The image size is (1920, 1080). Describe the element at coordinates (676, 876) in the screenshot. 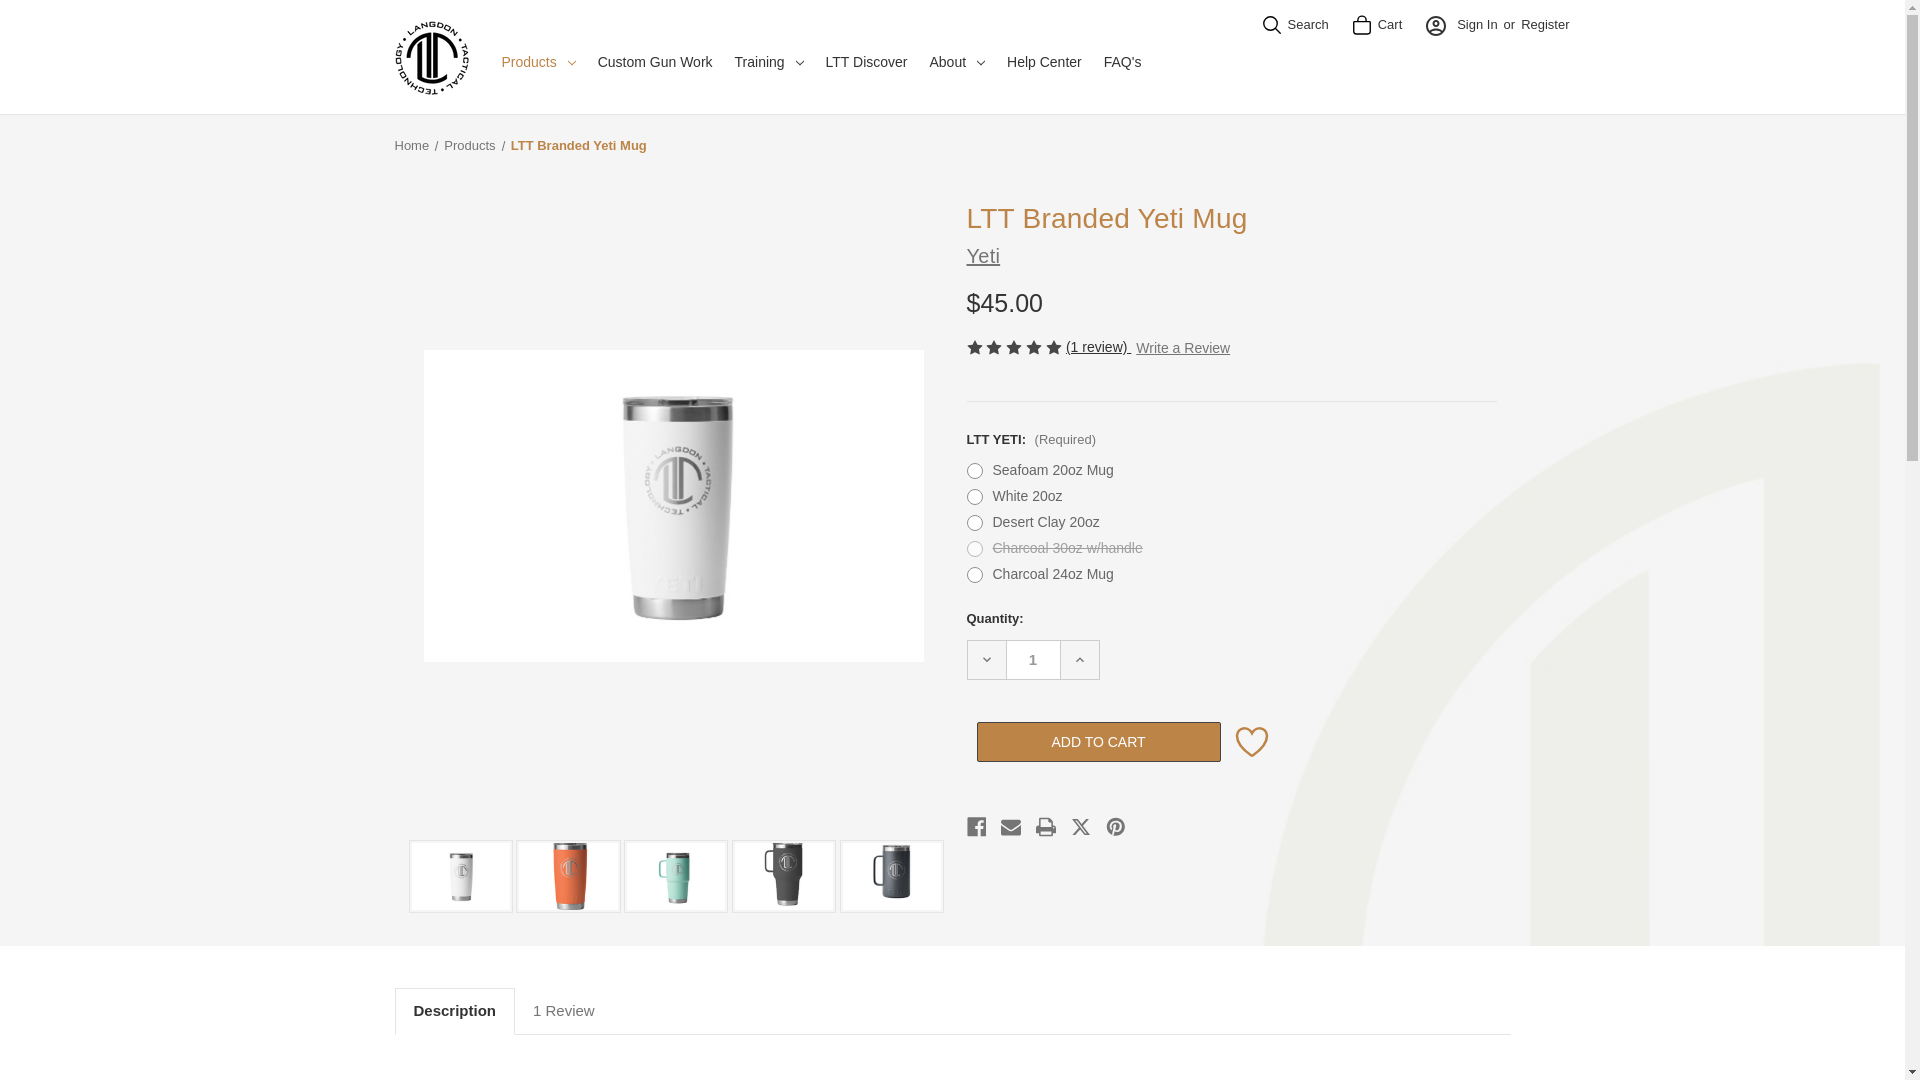

I see `20oz Seafoam Rambler` at that location.